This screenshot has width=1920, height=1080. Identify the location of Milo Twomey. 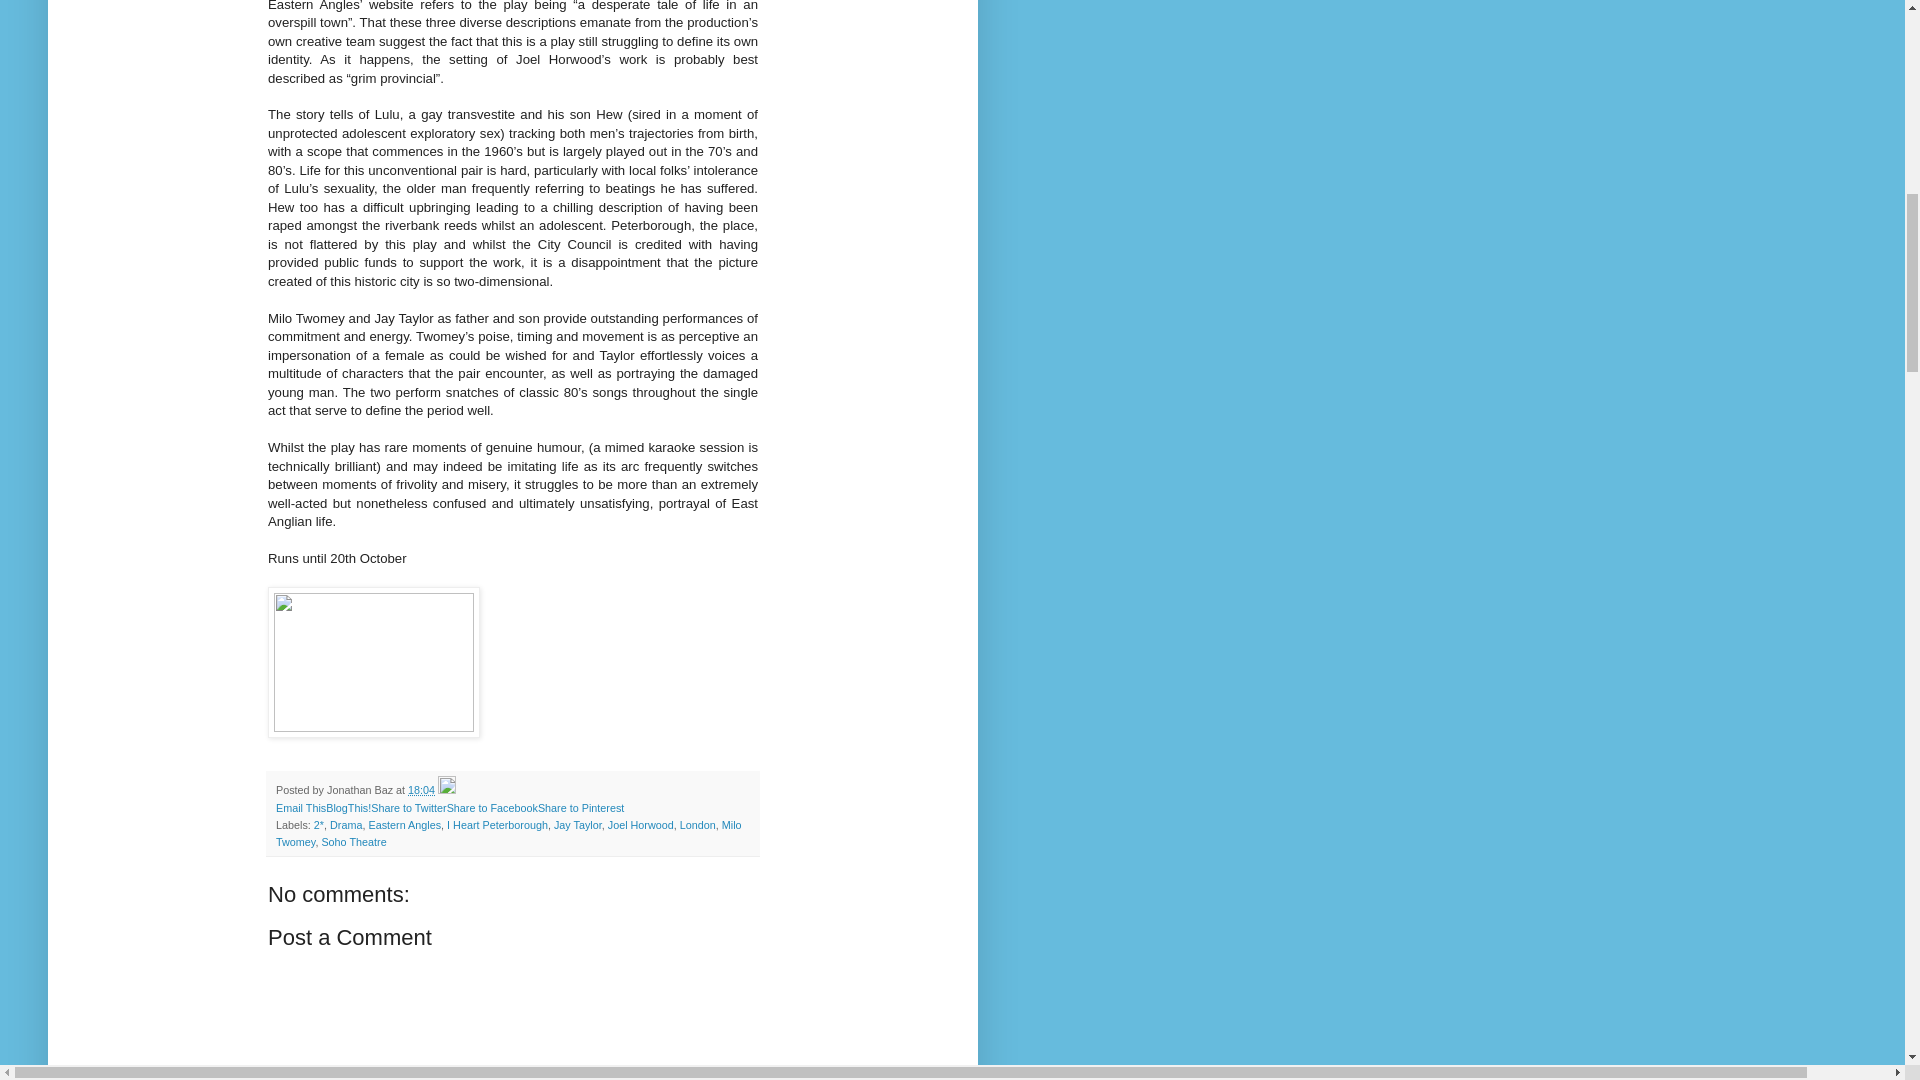
(508, 832).